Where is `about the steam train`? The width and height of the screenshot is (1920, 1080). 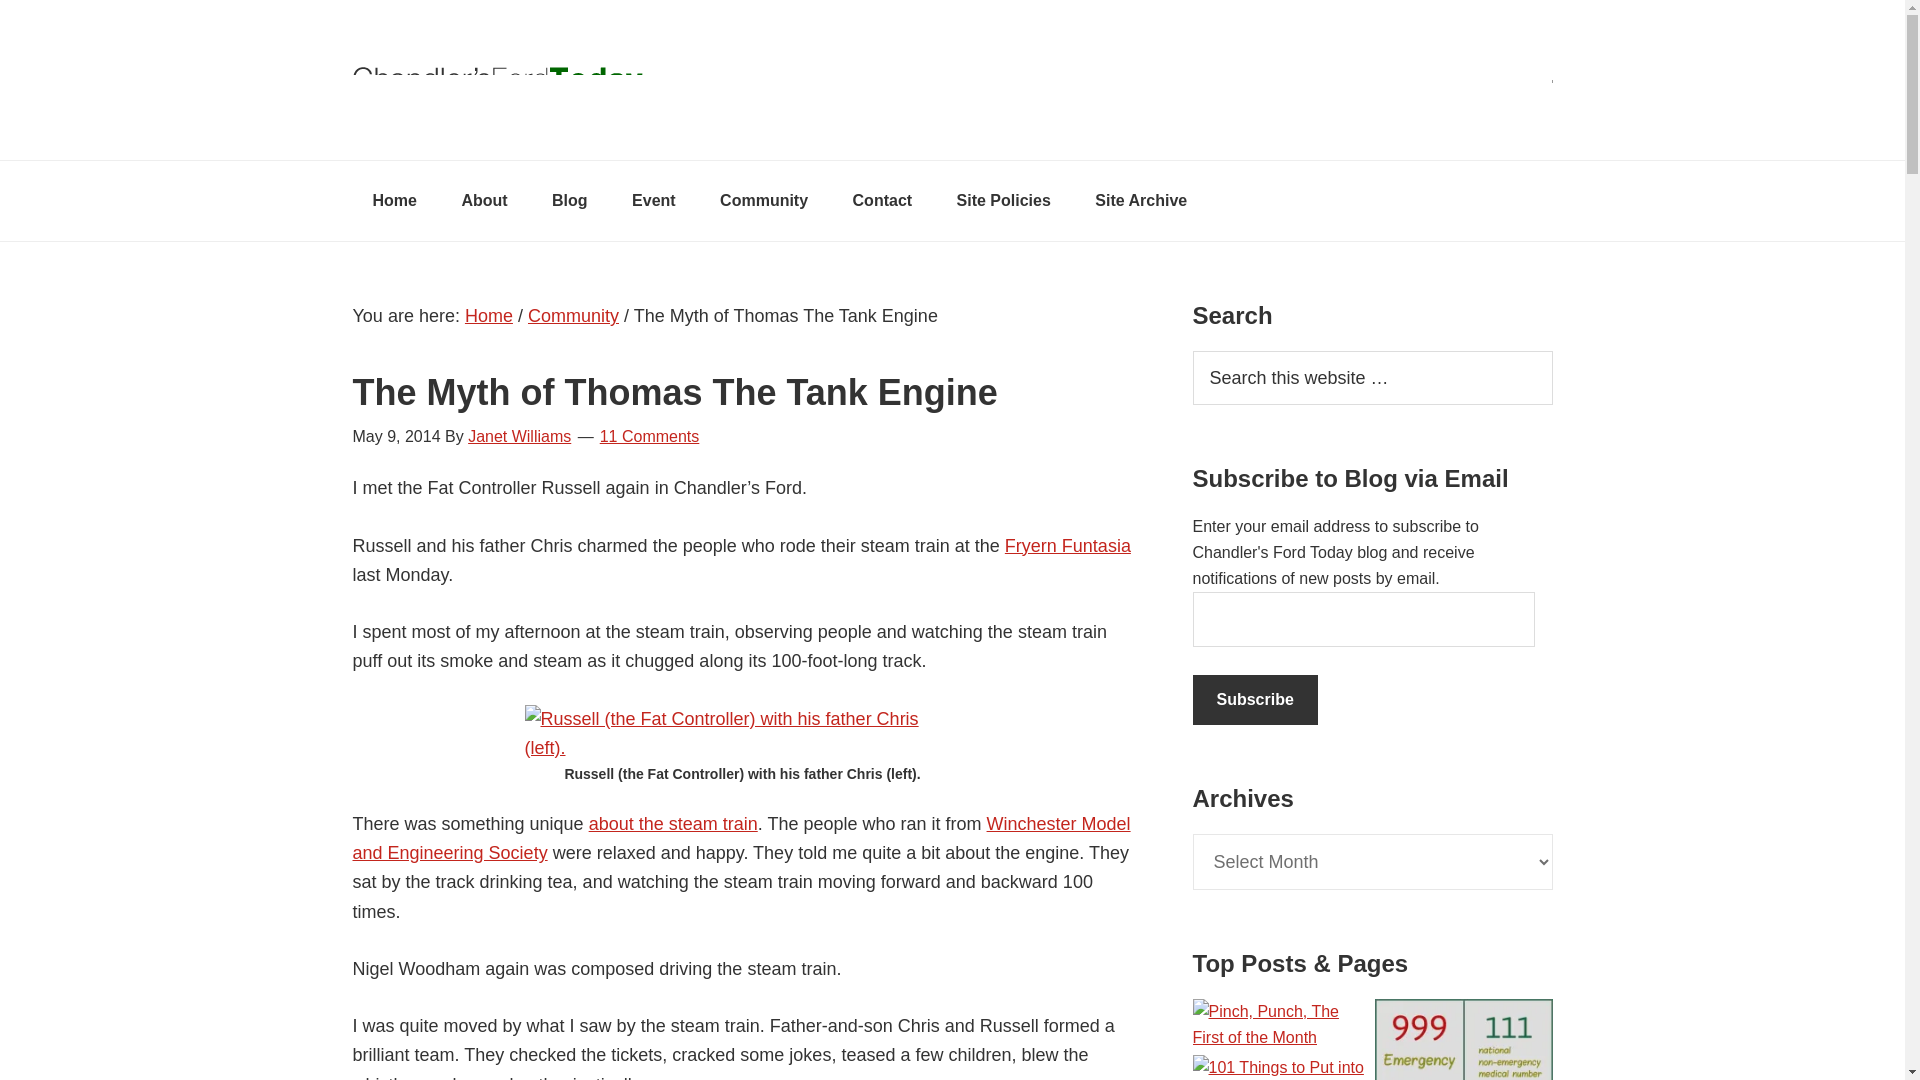
about the steam train is located at coordinates (674, 824).